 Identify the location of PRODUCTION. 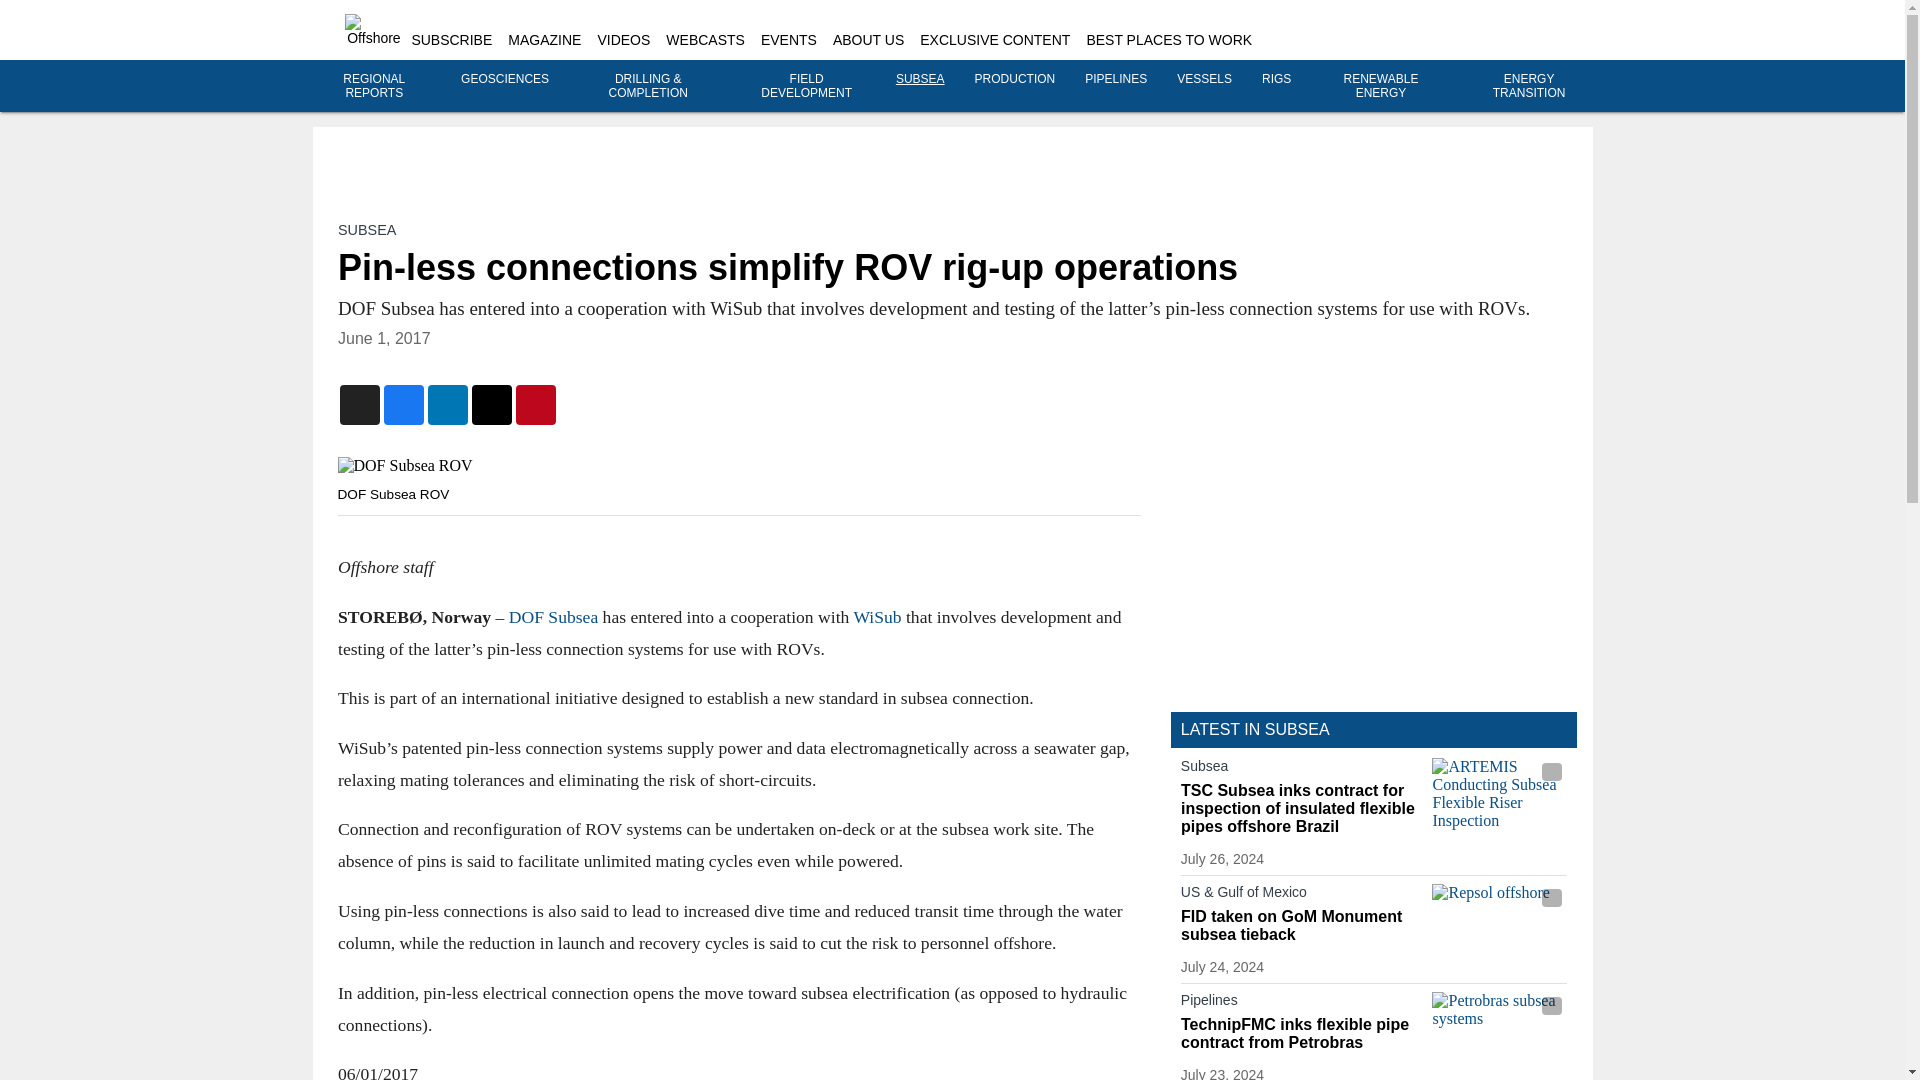
(1016, 79).